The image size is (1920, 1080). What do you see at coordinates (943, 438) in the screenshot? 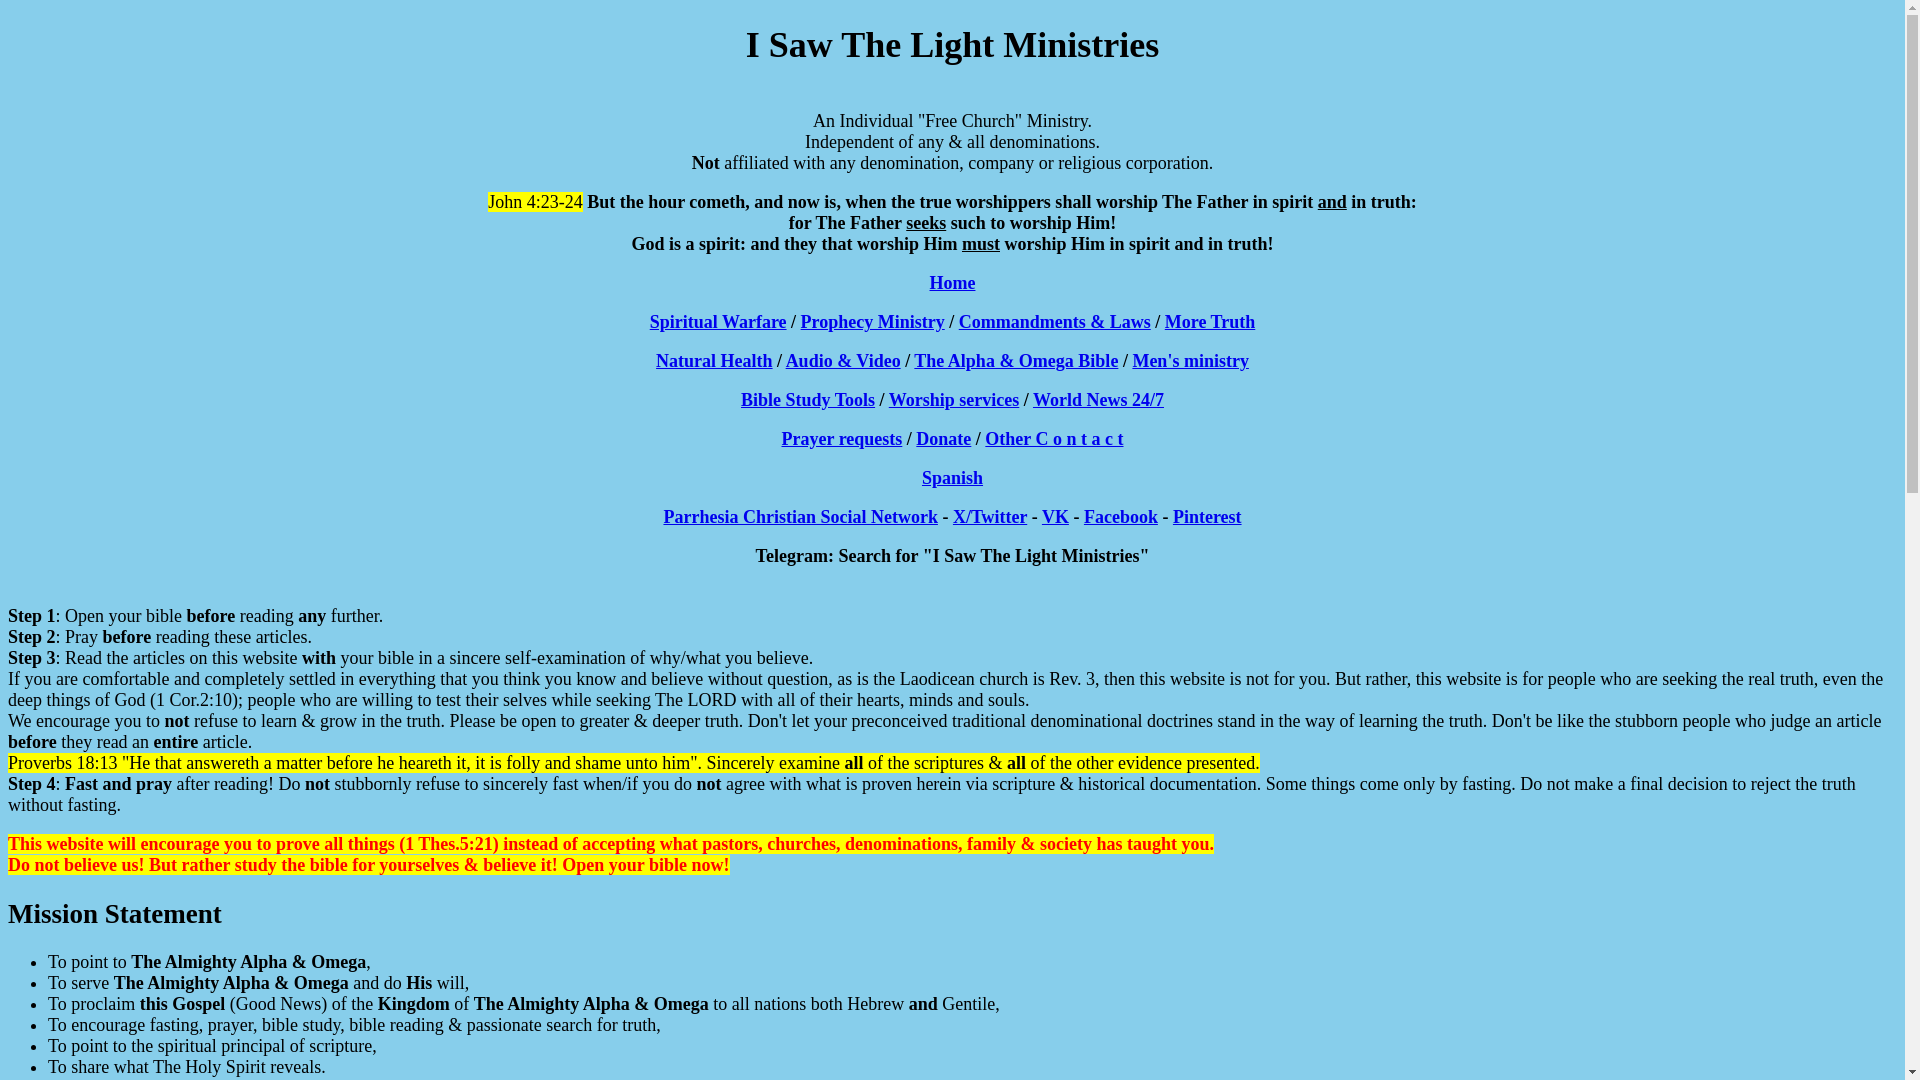
I see `Donate` at bounding box center [943, 438].